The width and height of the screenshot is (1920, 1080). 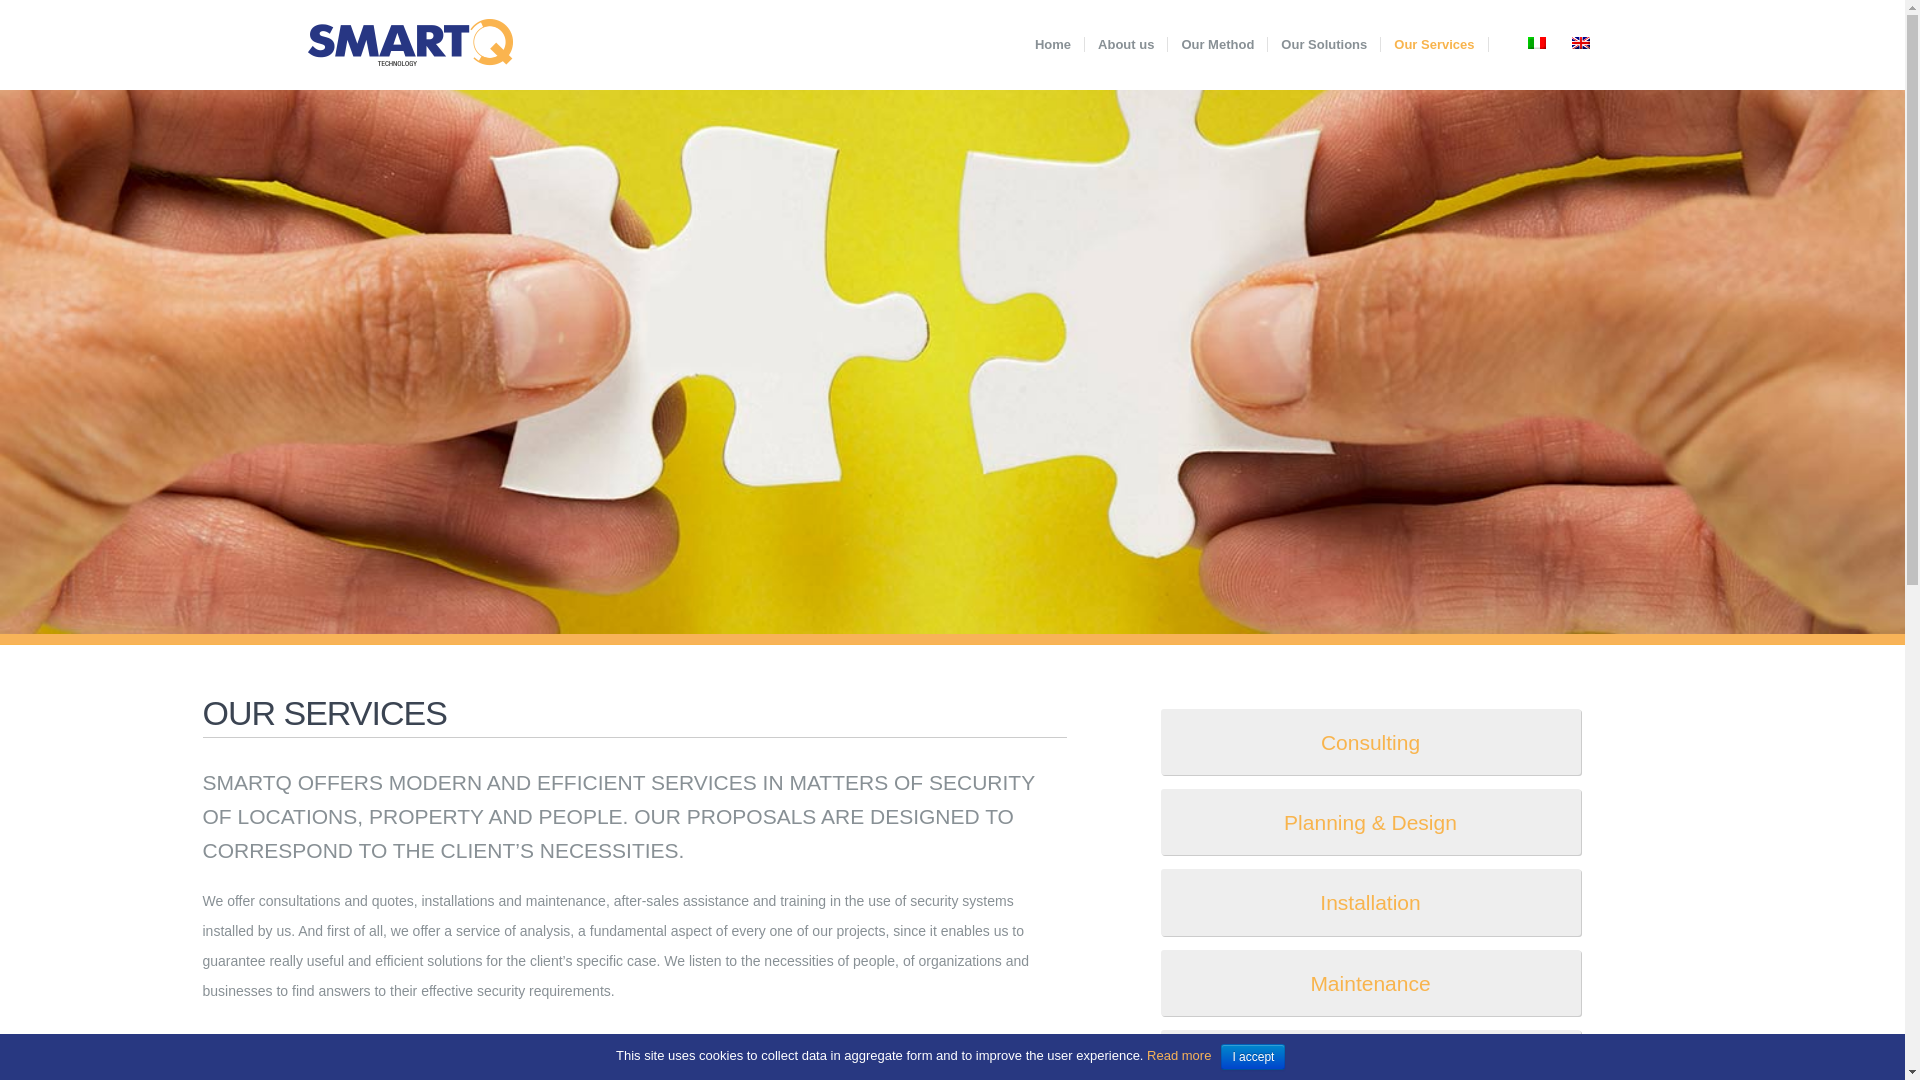 What do you see at coordinates (1252, 1057) in the screenshot?
I see `I accept` at bounding box center [1252, 1057].